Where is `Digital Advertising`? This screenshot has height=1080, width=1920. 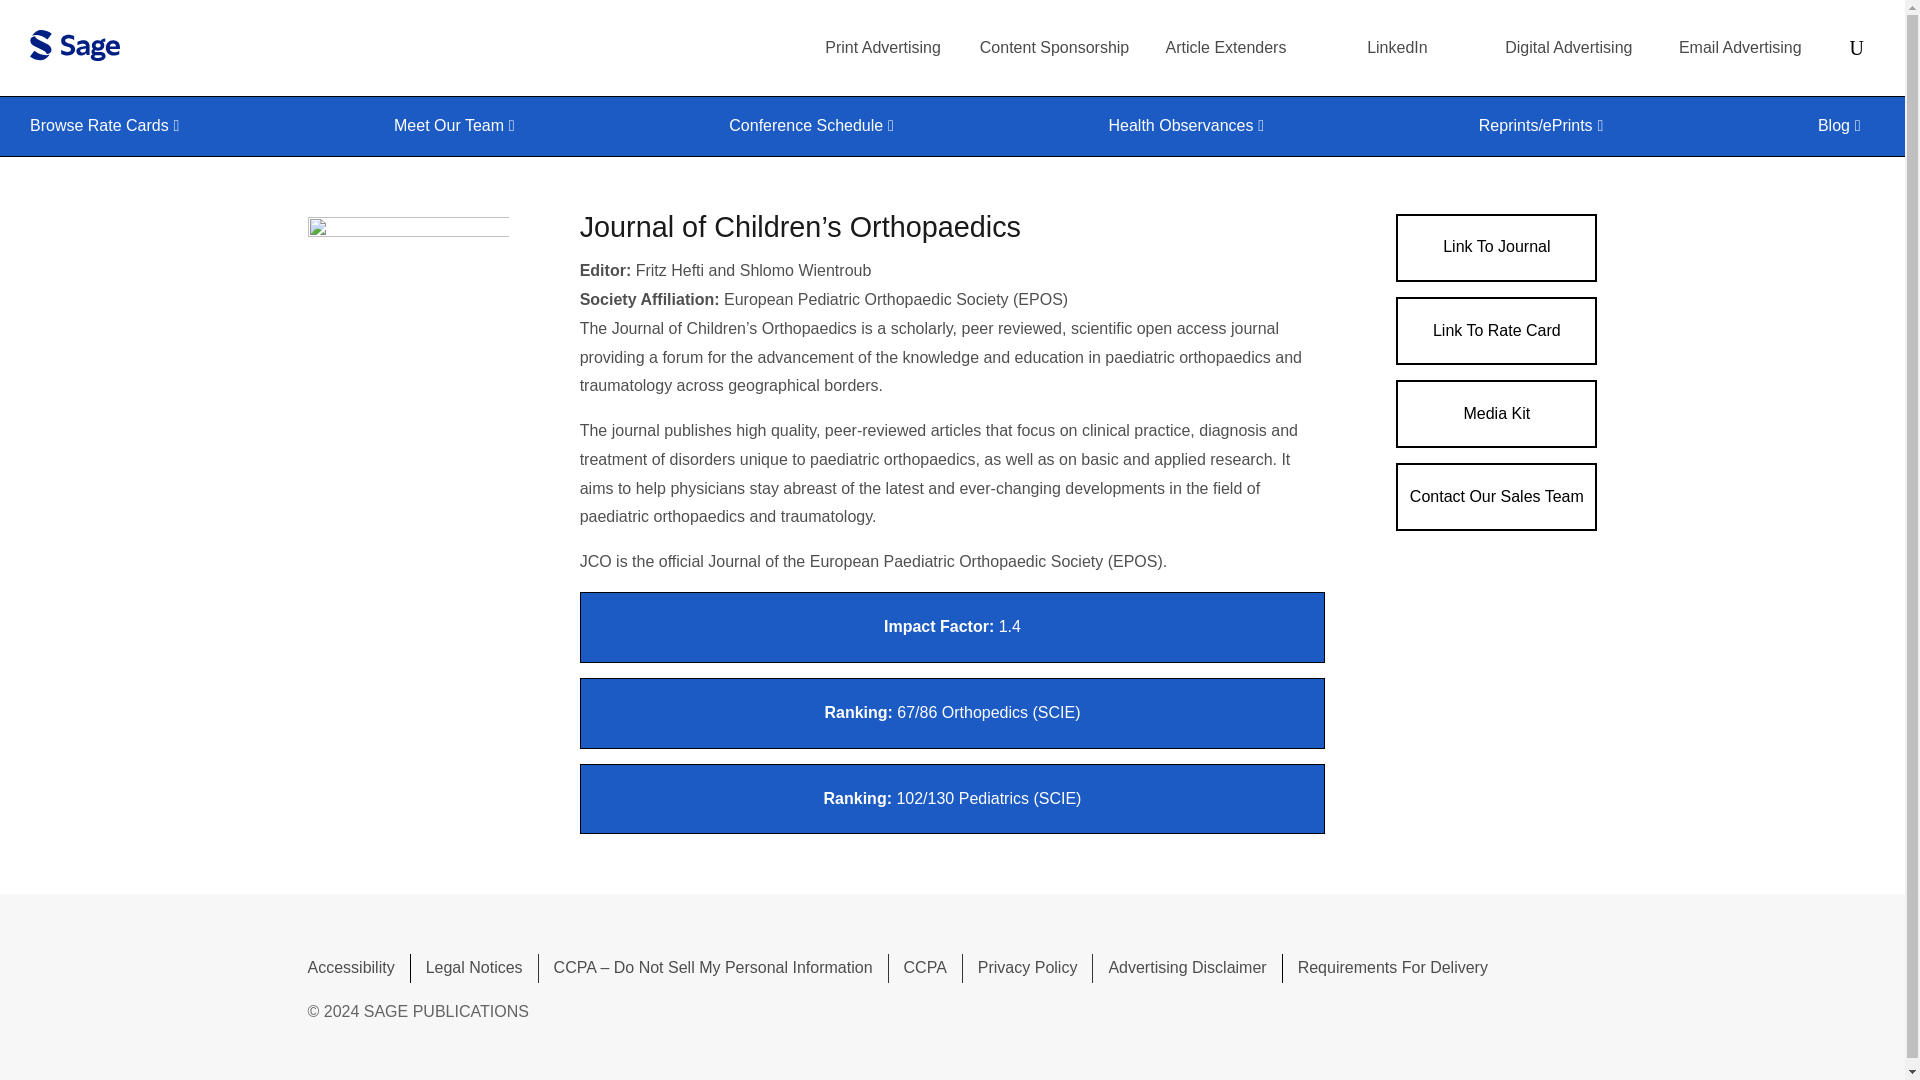 Digital Advertising is located at coordinates (1568, 48).